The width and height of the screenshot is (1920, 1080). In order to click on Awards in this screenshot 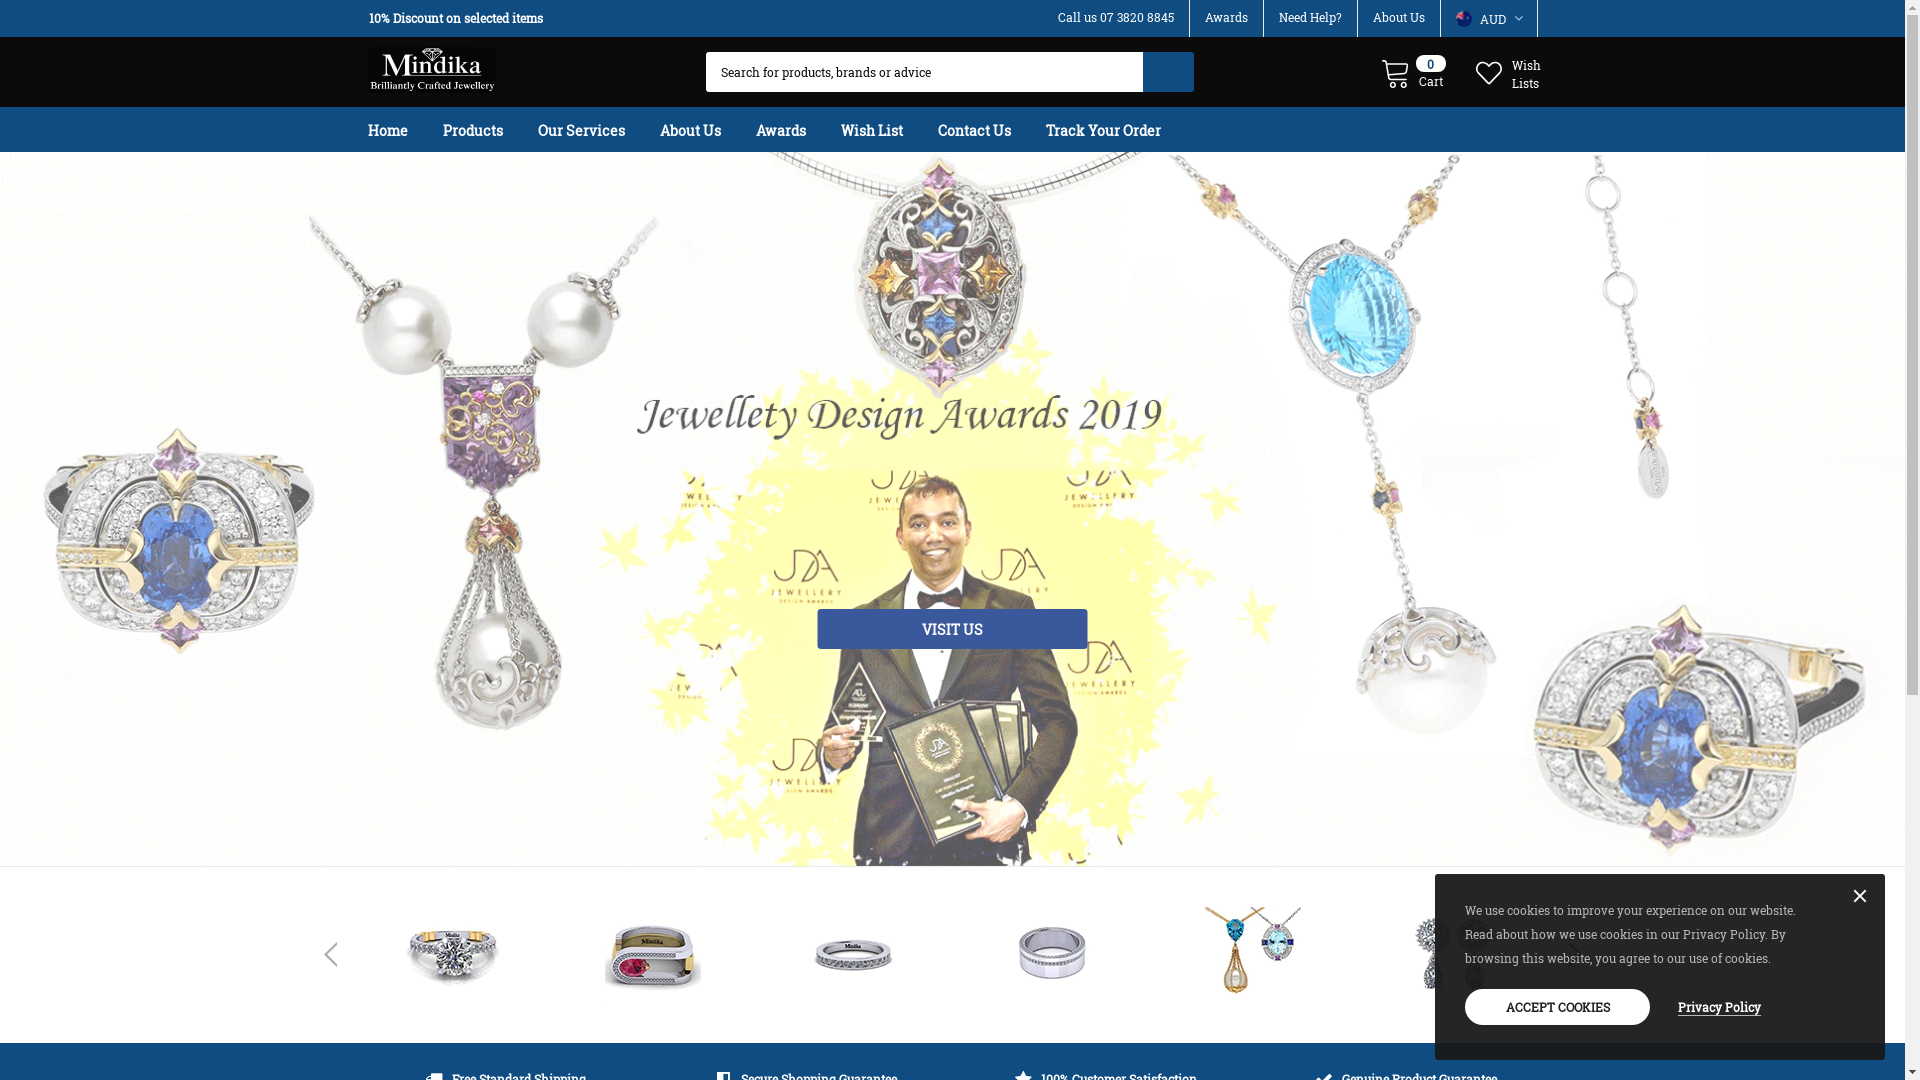, I will do `click(797, 130)`.